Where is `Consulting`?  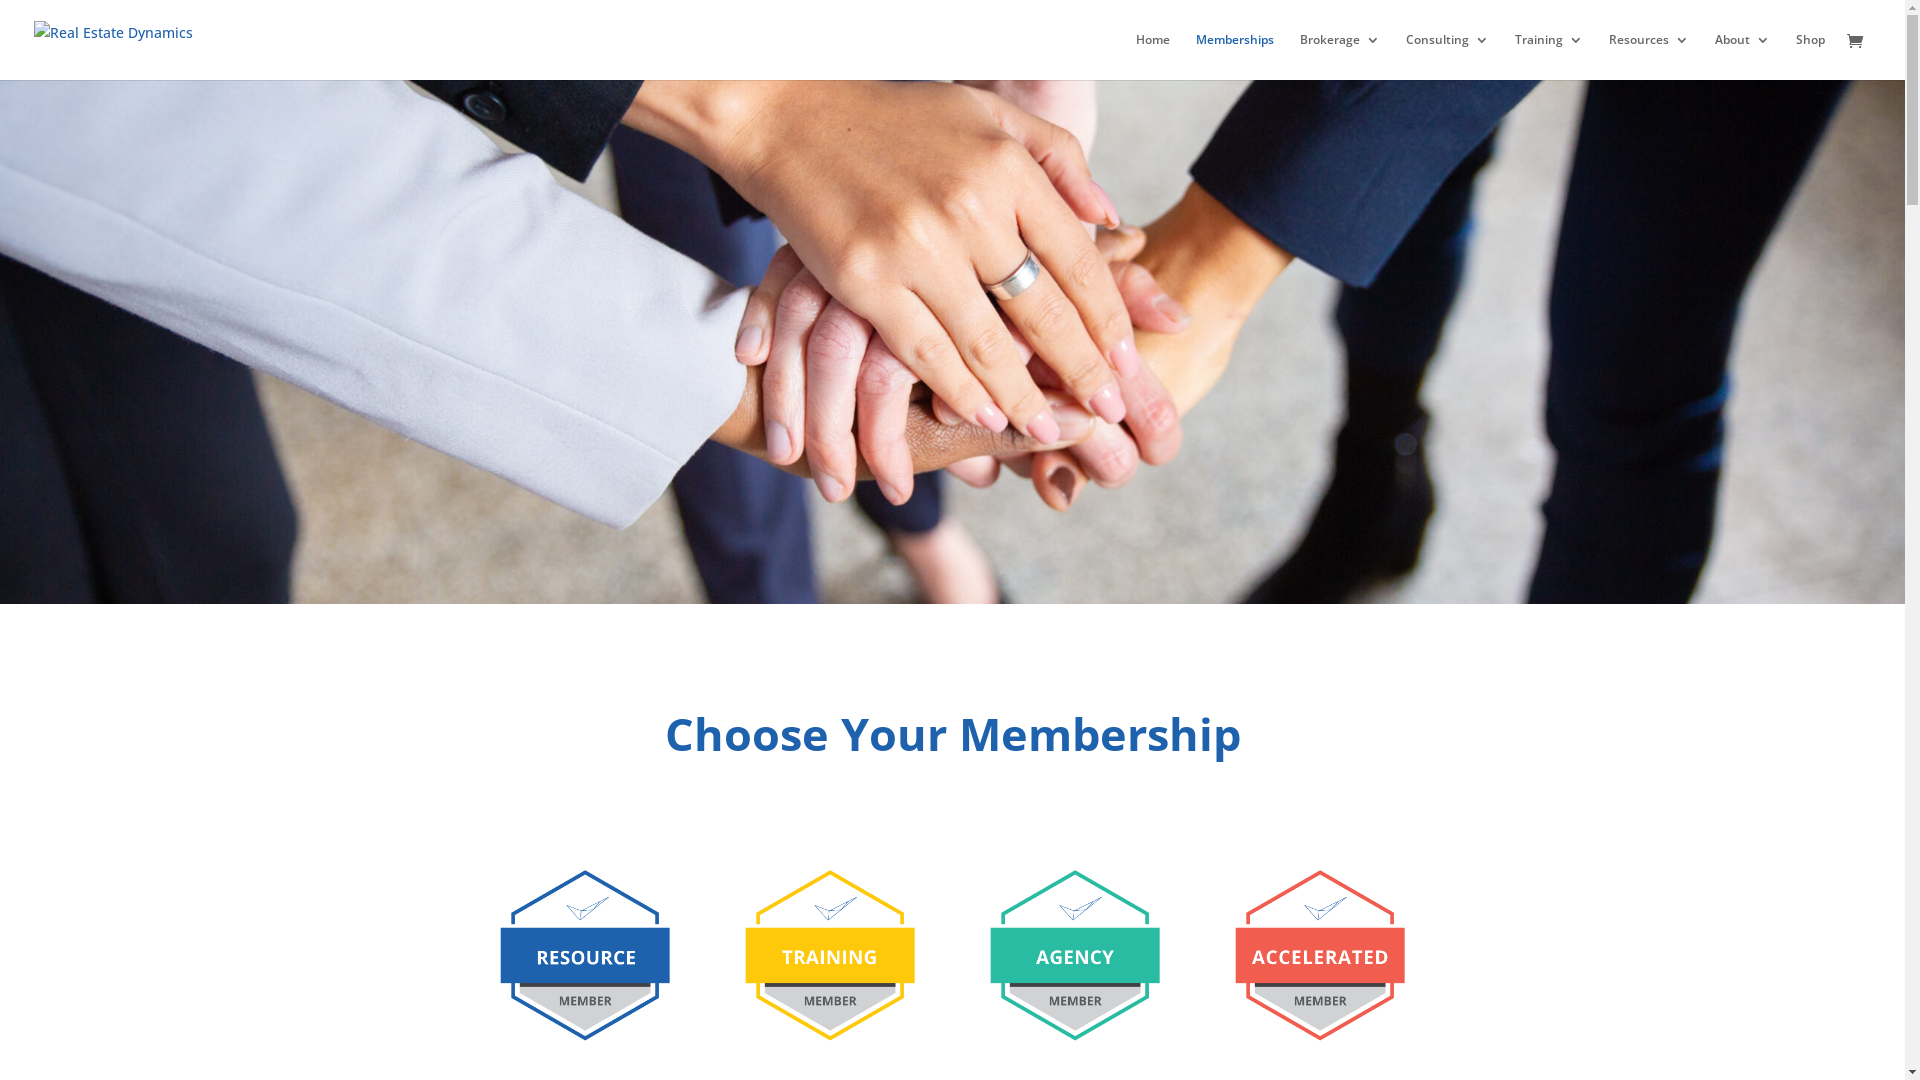
Consulting is located at coordinates (1448, 56).